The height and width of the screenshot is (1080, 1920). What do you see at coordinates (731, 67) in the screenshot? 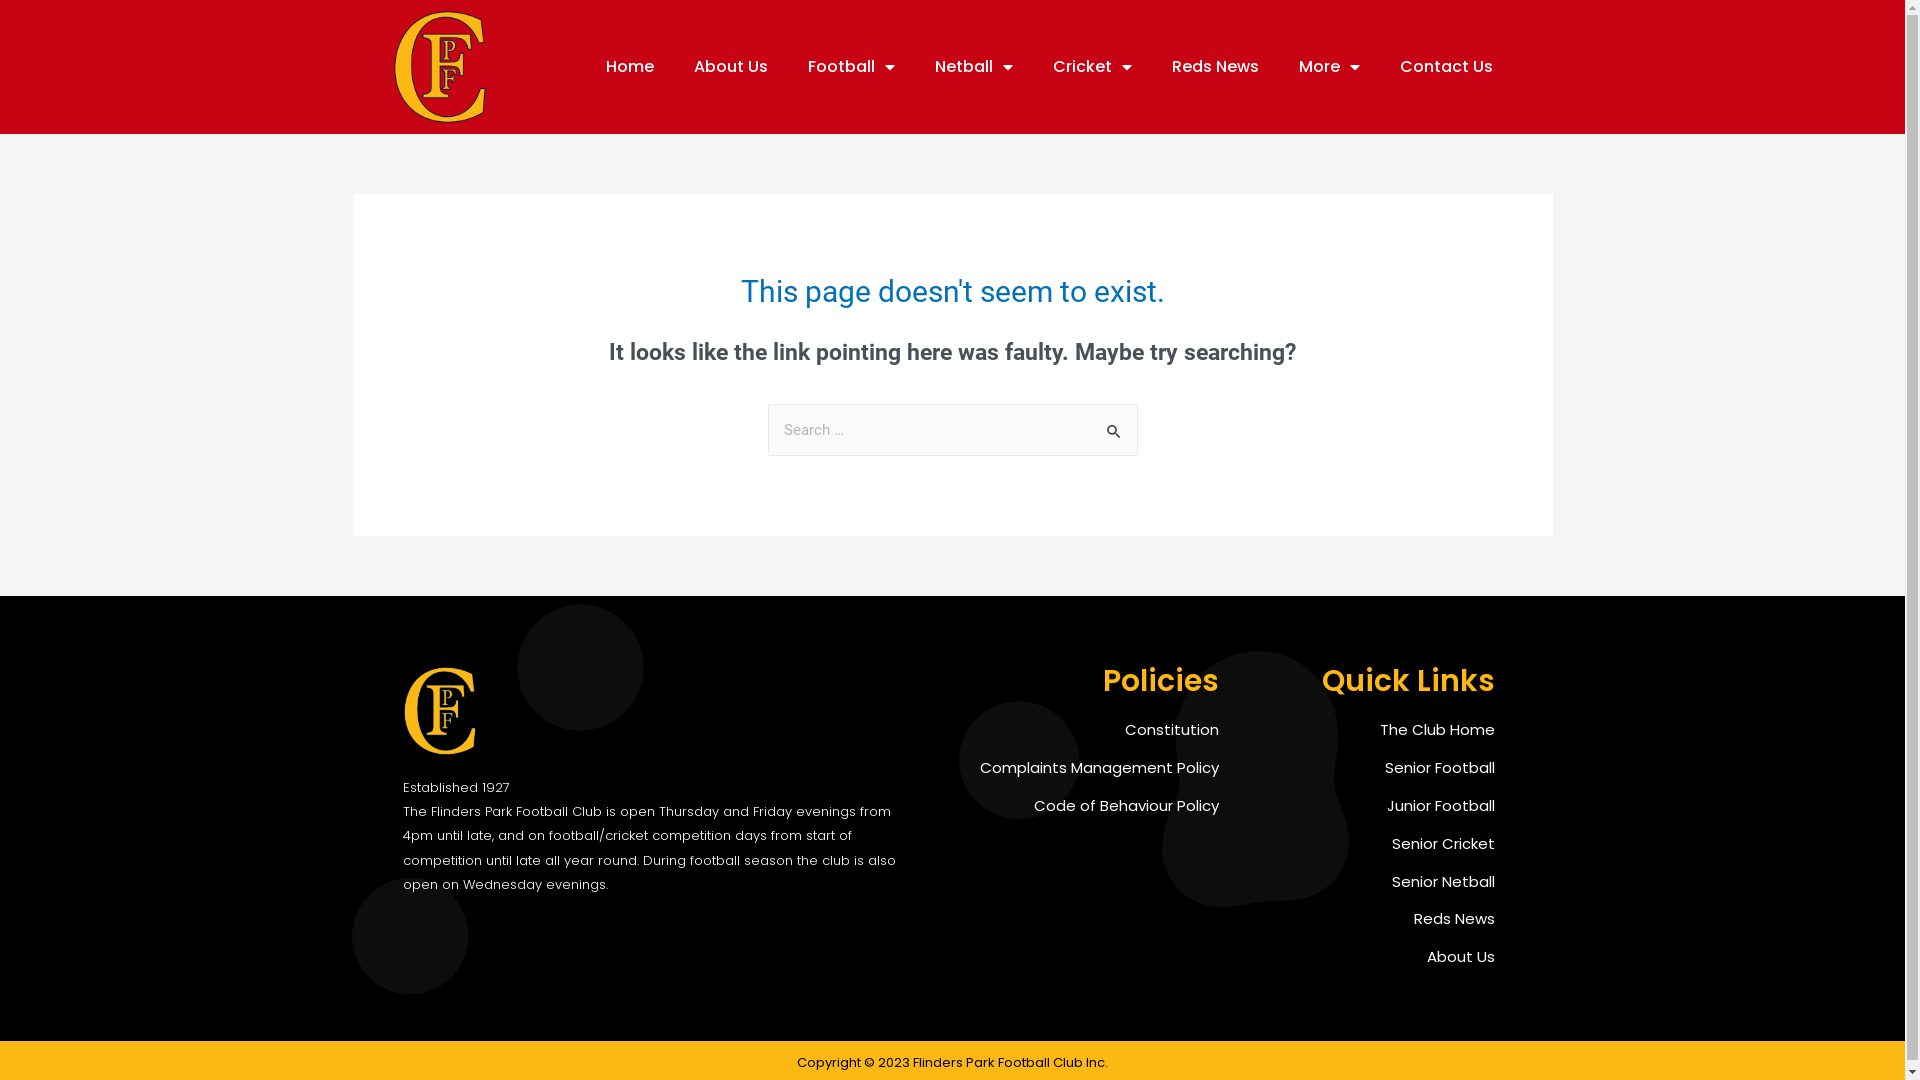
I see `About Us` at bounding box center [731, 67].